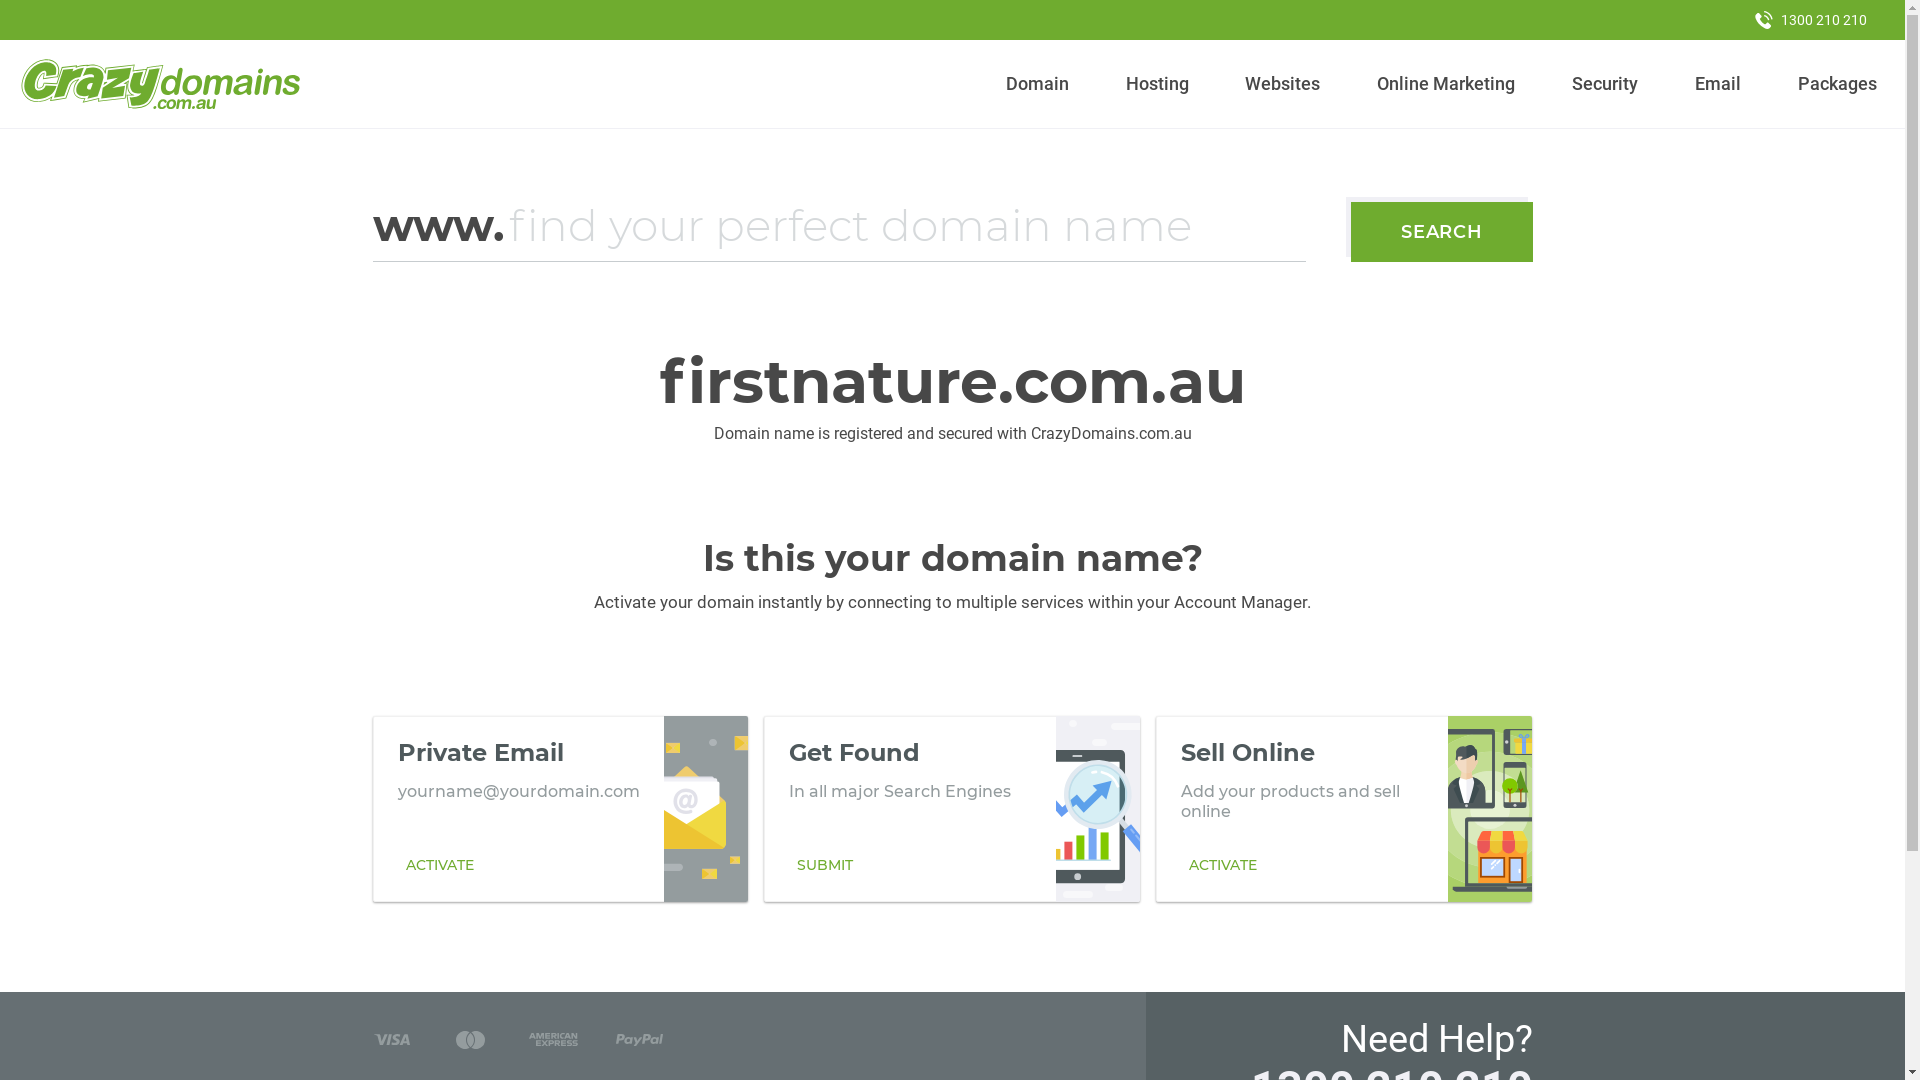 The width and height of the screenshot is (1920, 1080). Describe the element at coordinates (952, 809) in the screenshot. I see `Get Found
In all major Search Engines
SUBMIT` at that location.